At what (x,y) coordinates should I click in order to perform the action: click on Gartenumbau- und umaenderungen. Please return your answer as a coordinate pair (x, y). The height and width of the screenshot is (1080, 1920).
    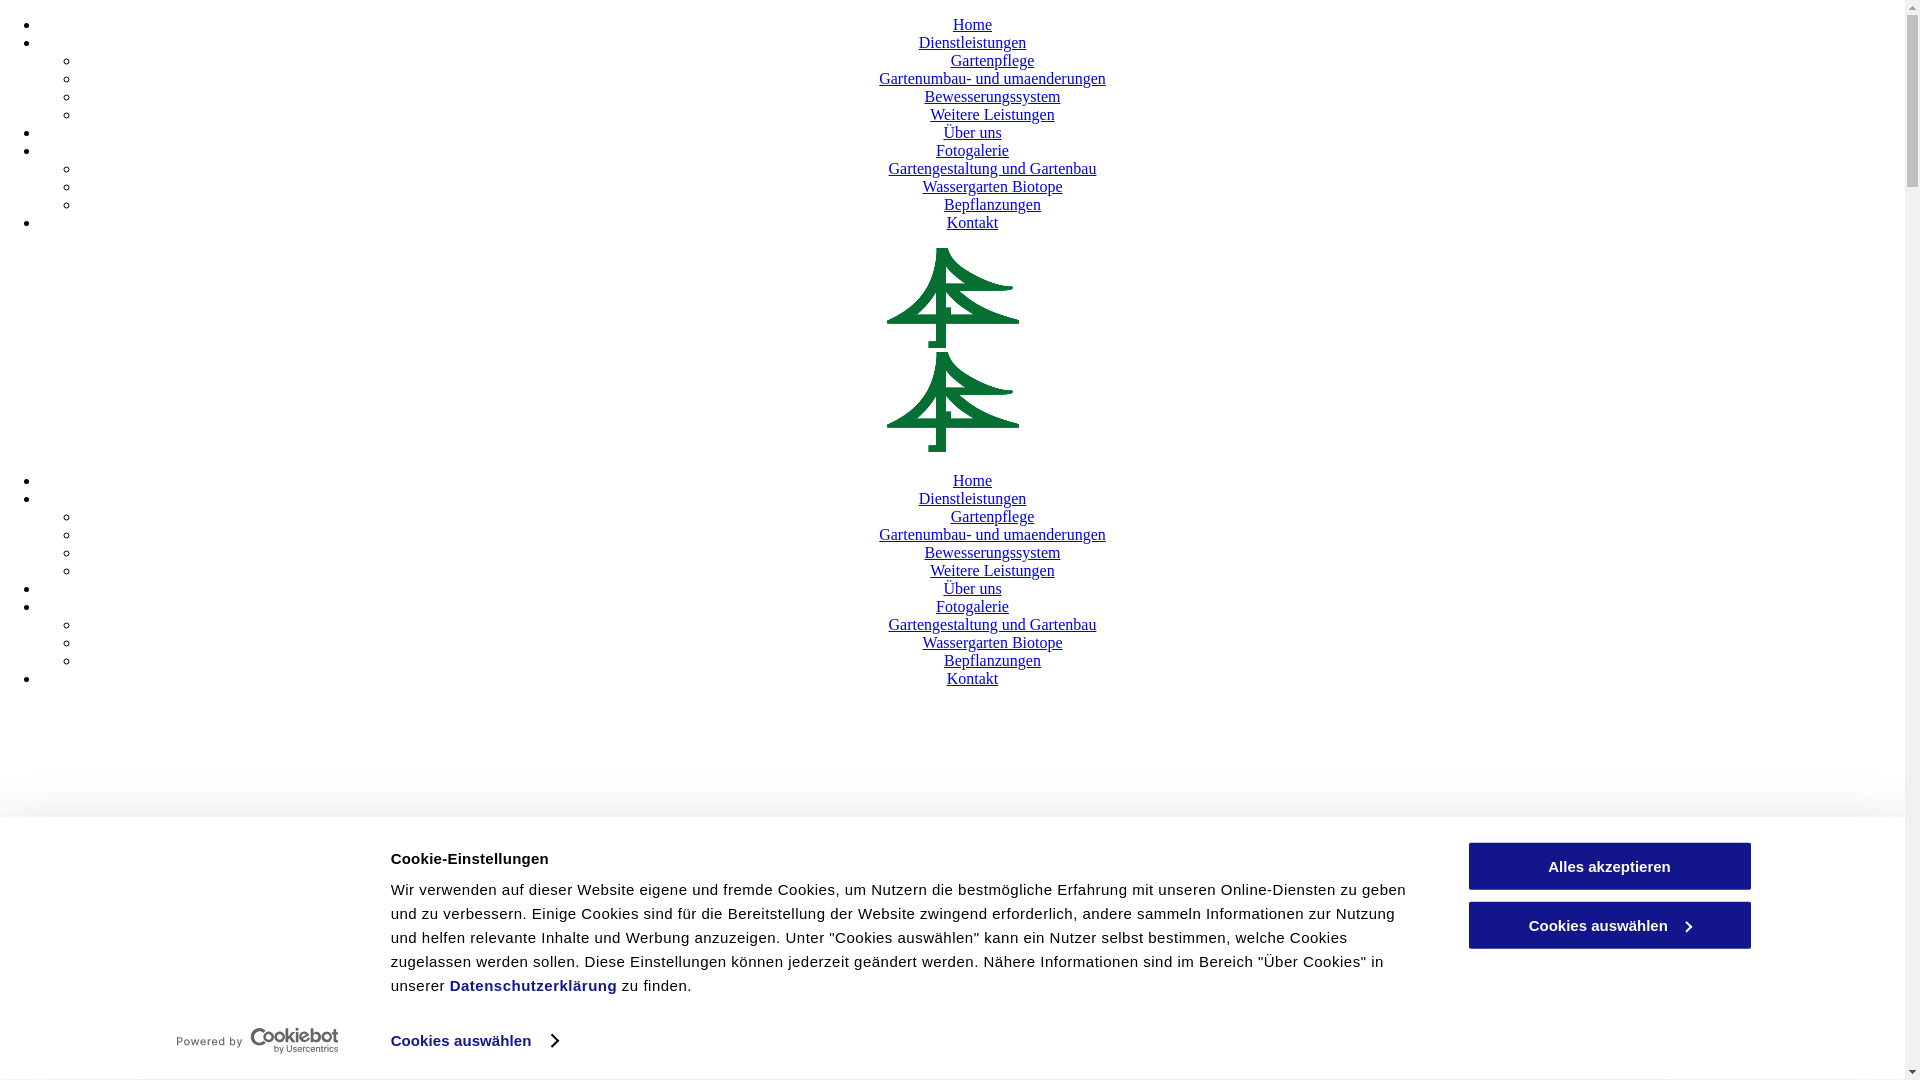
    Looking at the image, I should click on (992, 534).